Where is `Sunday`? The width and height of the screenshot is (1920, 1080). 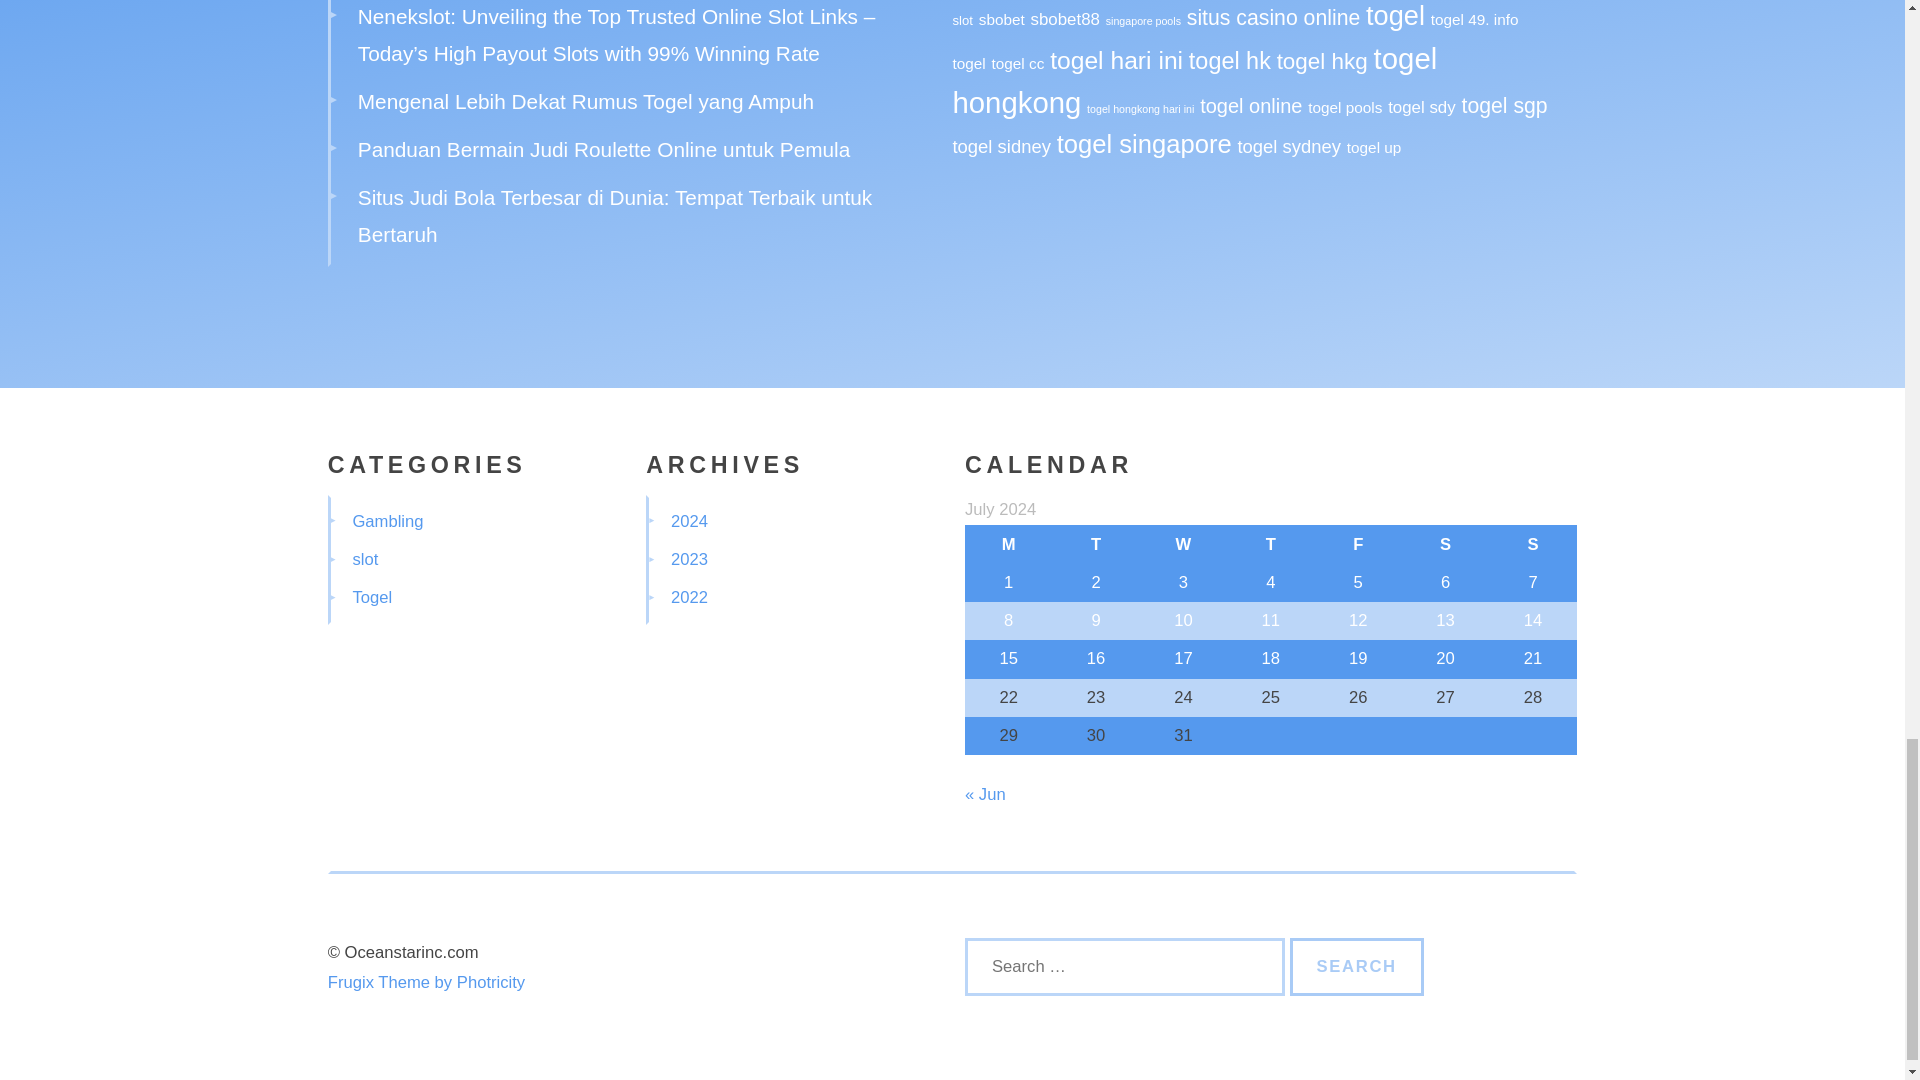 Sunday is located at coordinates (1532, 543).